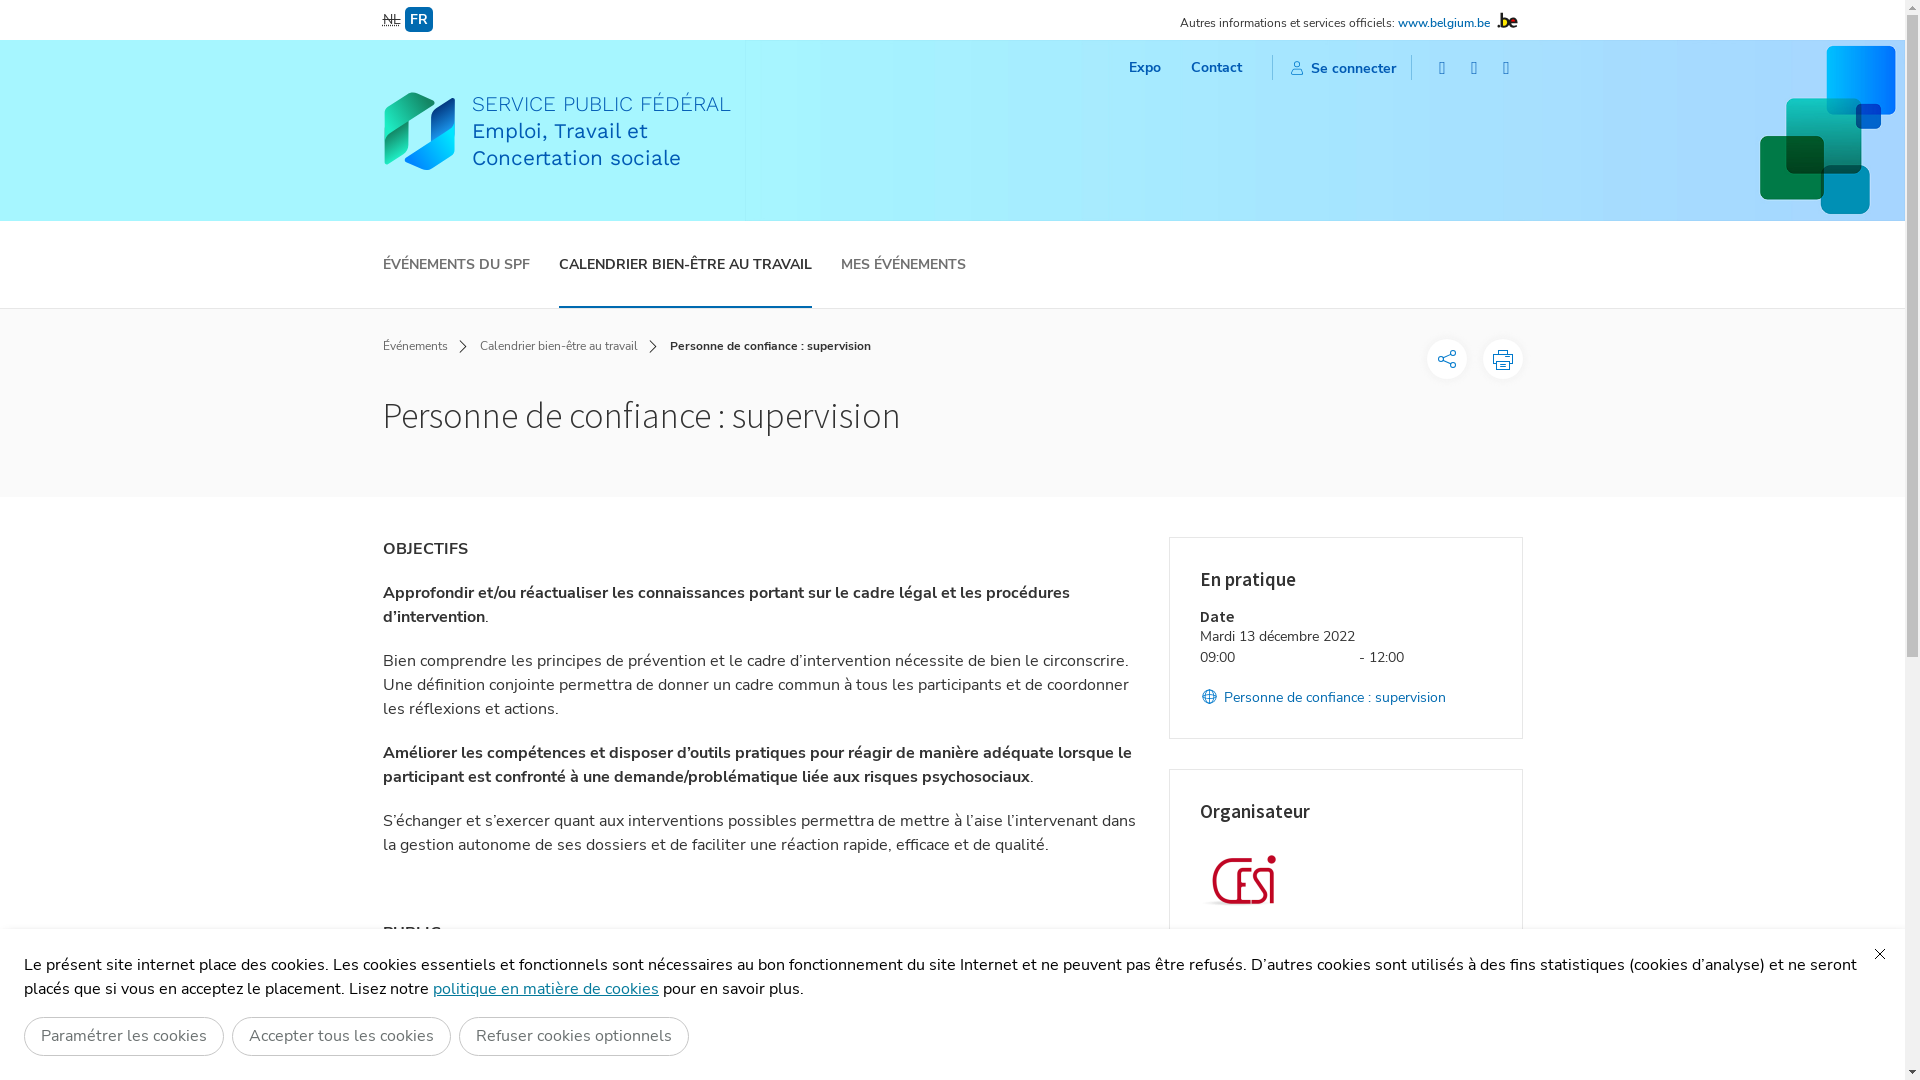 This screenshot has width=1920, height=1080. I want to click on Site web de CESI, so click(1266, 1002).